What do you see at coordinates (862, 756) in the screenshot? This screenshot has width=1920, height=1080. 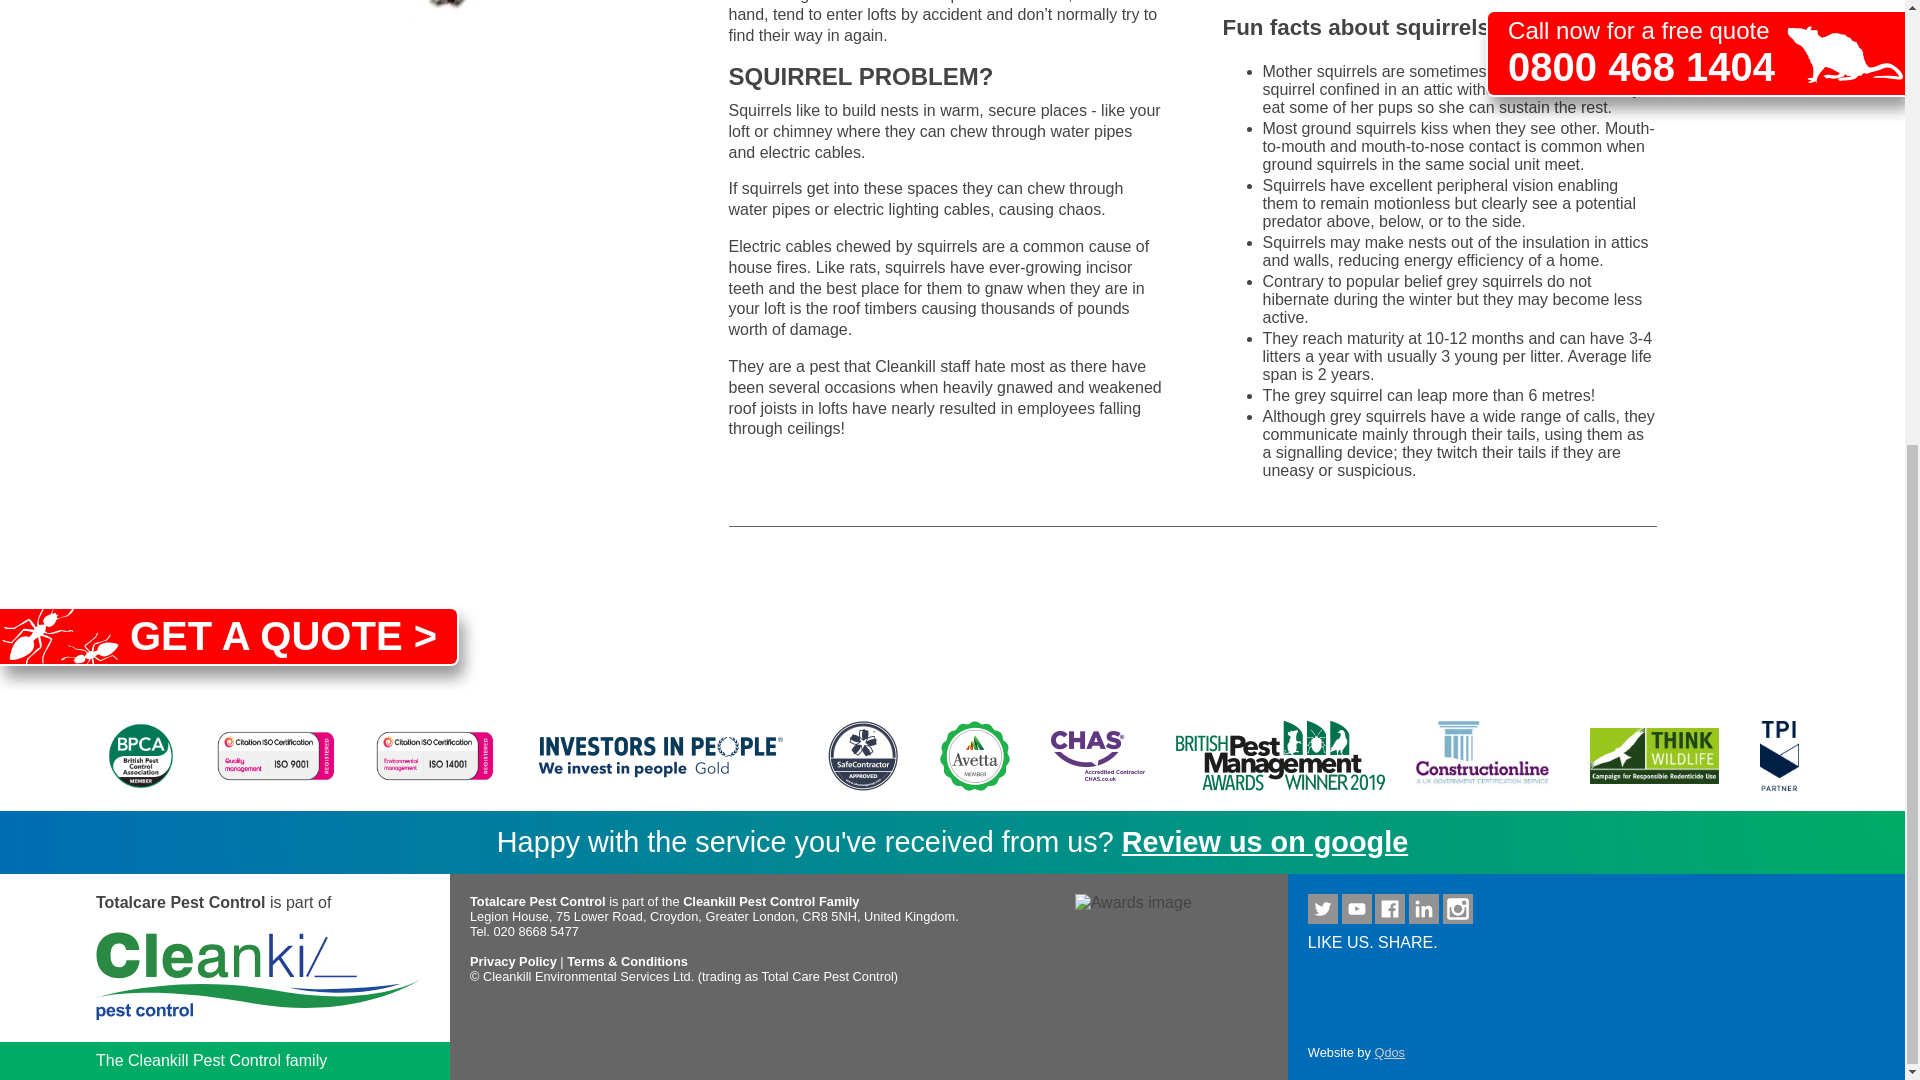 I see `Safe Contractor` at bounding box center [862, 756].